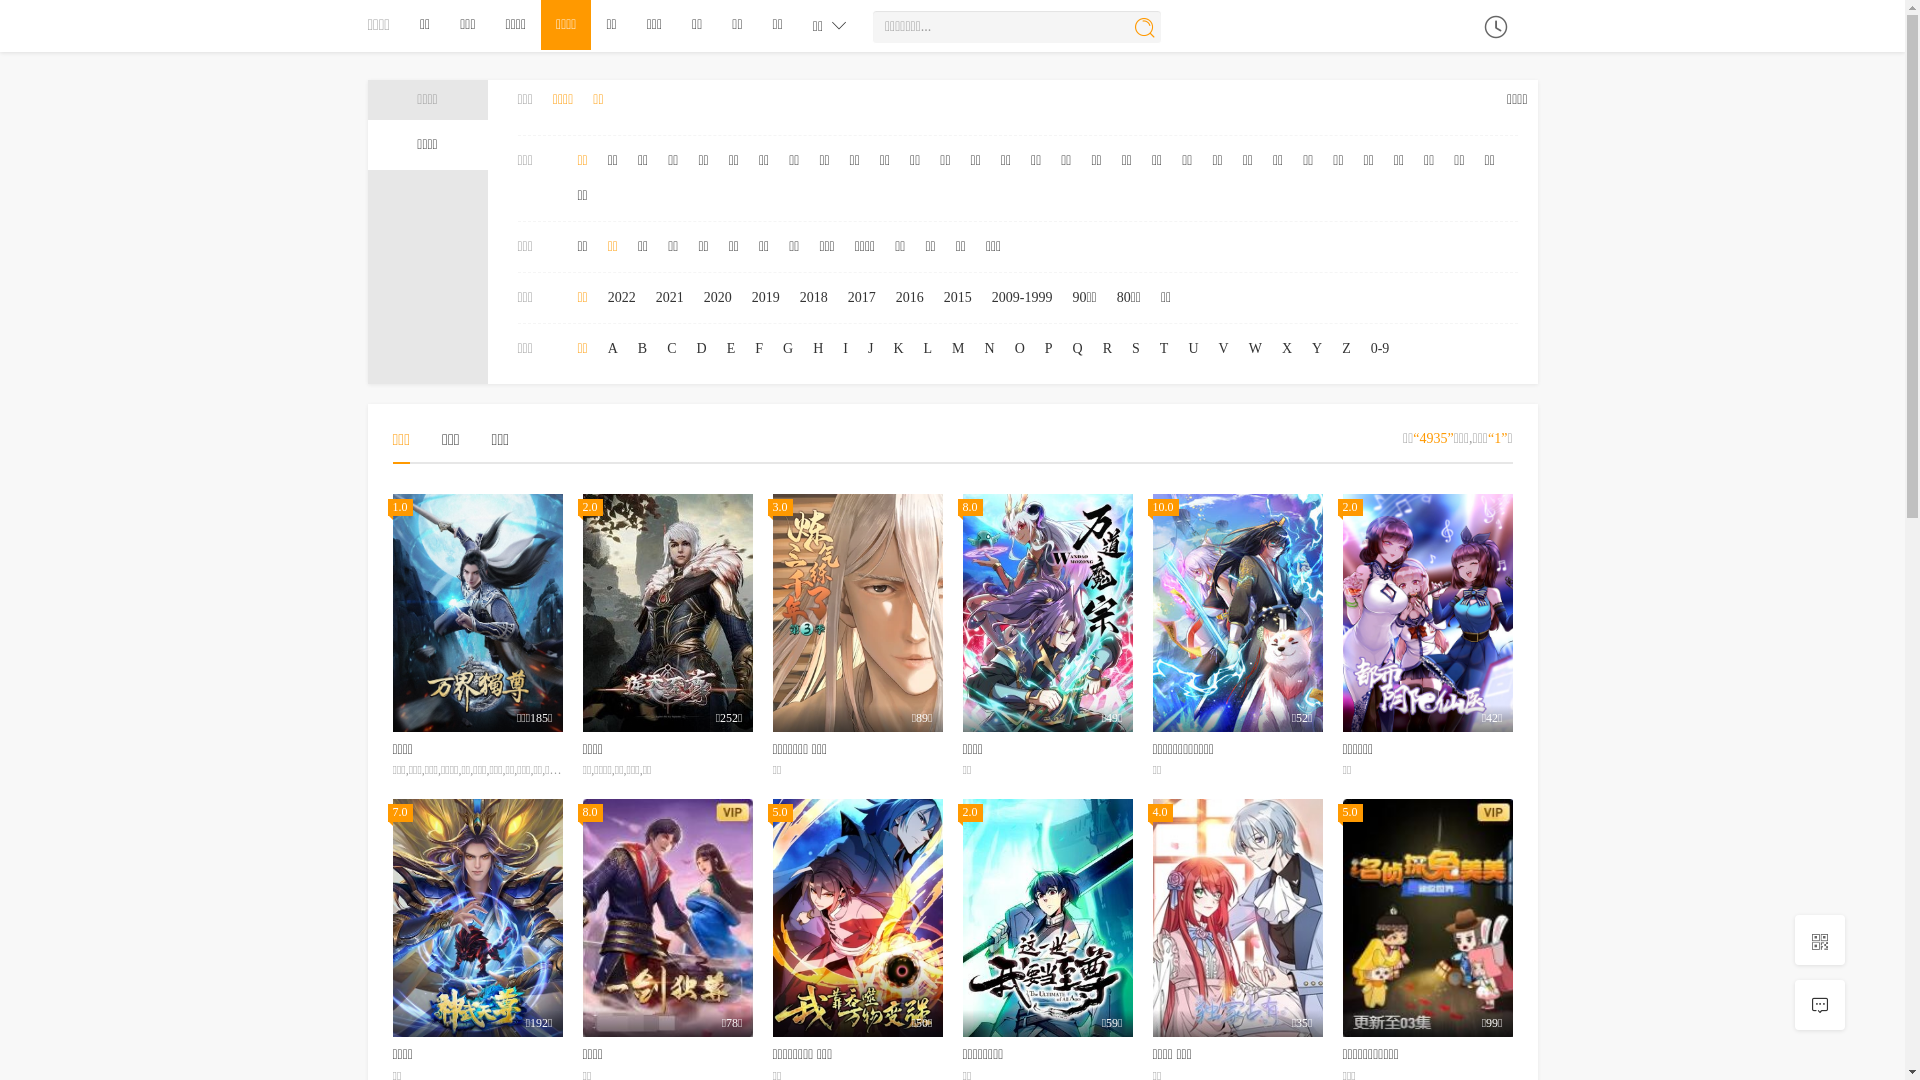  Describe the element at coordinates (613, 349) in the screenshot. I see `A` at that location.